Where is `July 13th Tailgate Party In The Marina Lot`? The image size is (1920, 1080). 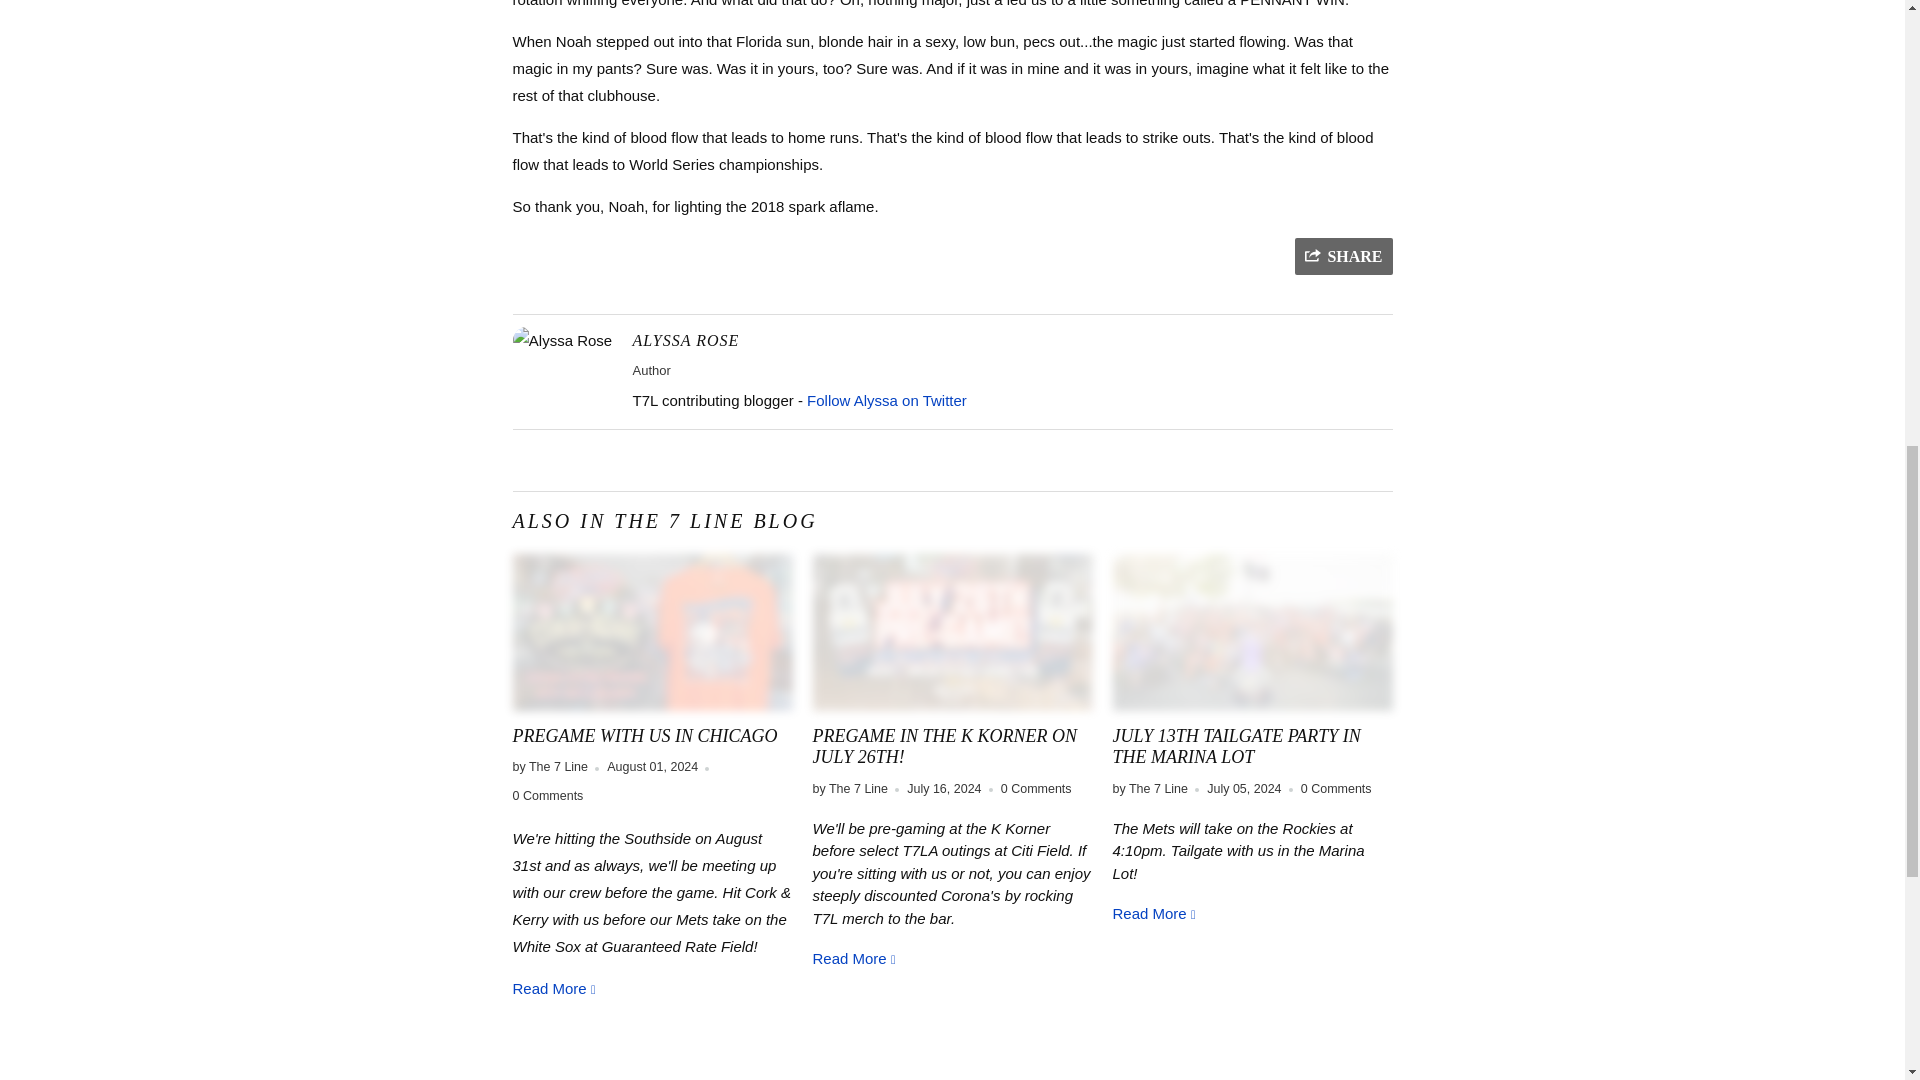 July 13th Tailgate Party In The Marina Lot is located at coordinates (1252, 632).